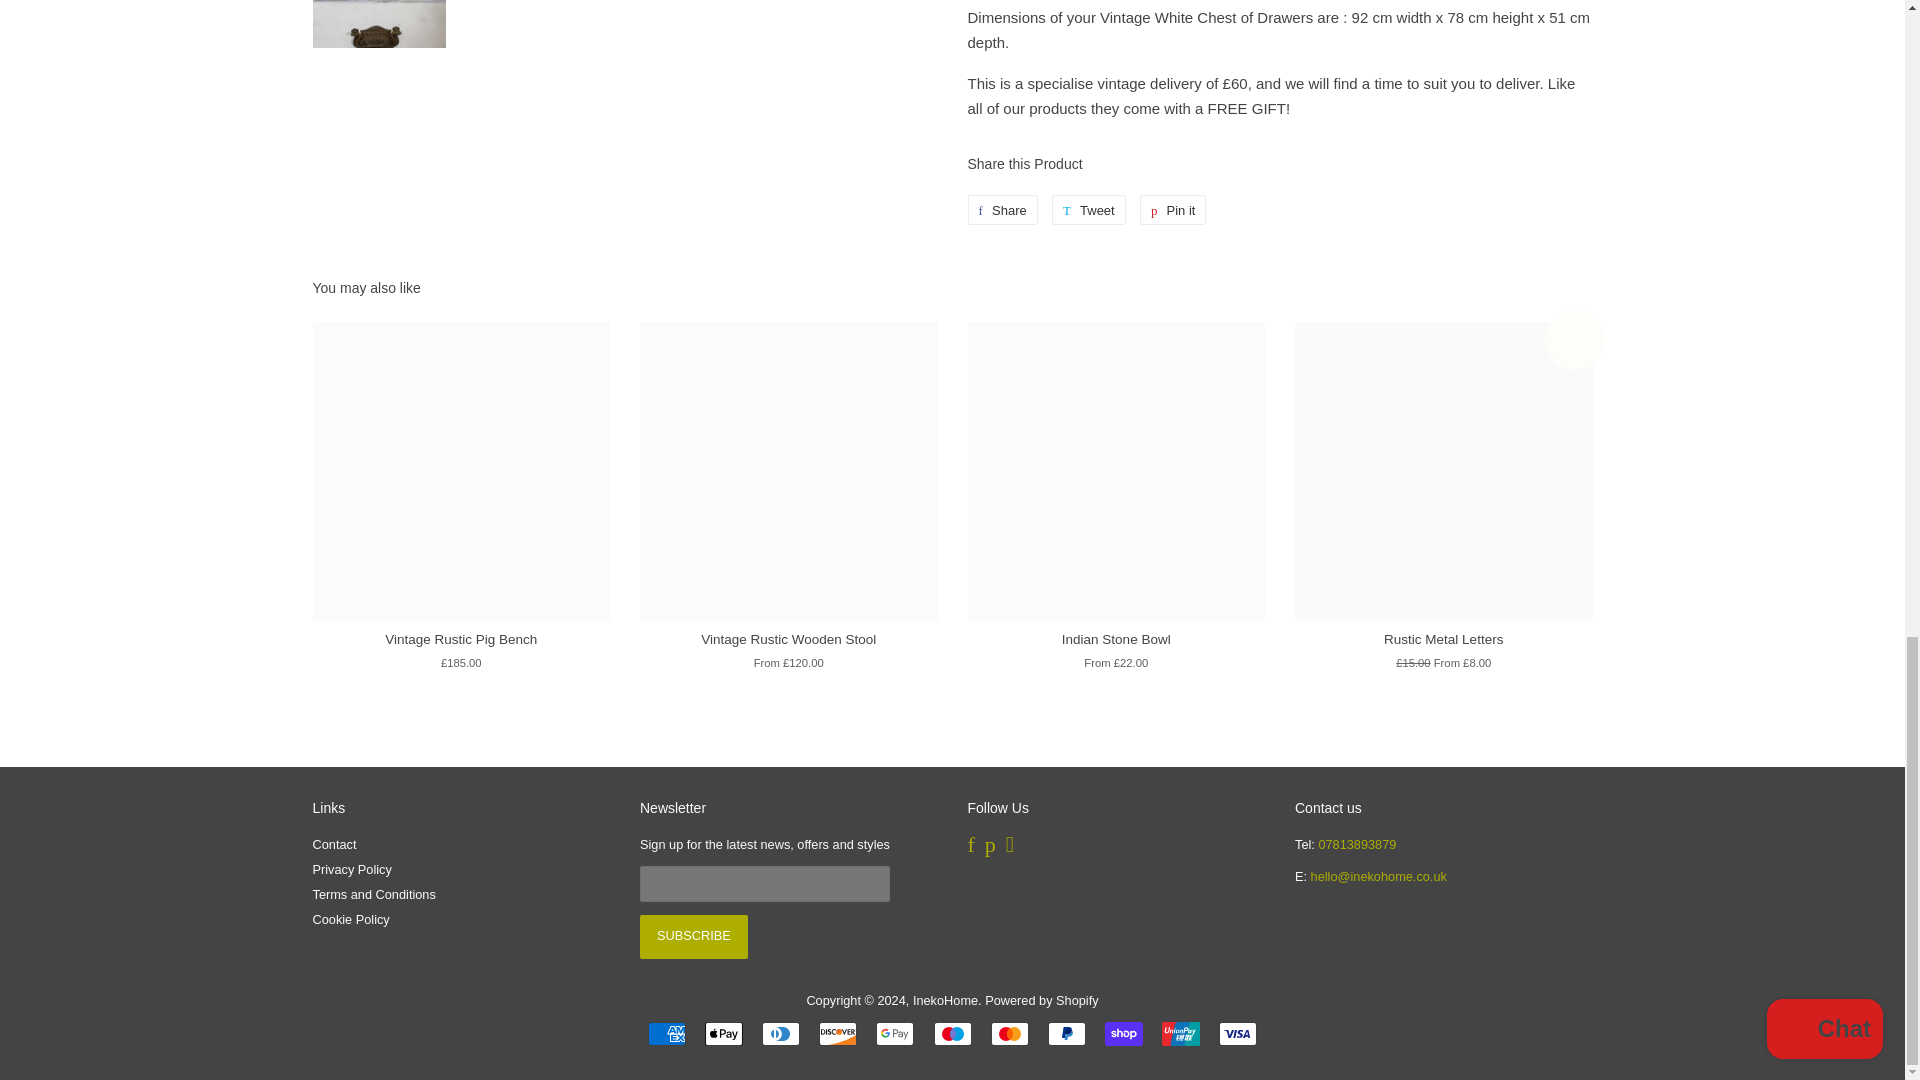 The width and height of the screenshot is (1920, 1080). I want to click on PayPal, so click(1067, 1032).